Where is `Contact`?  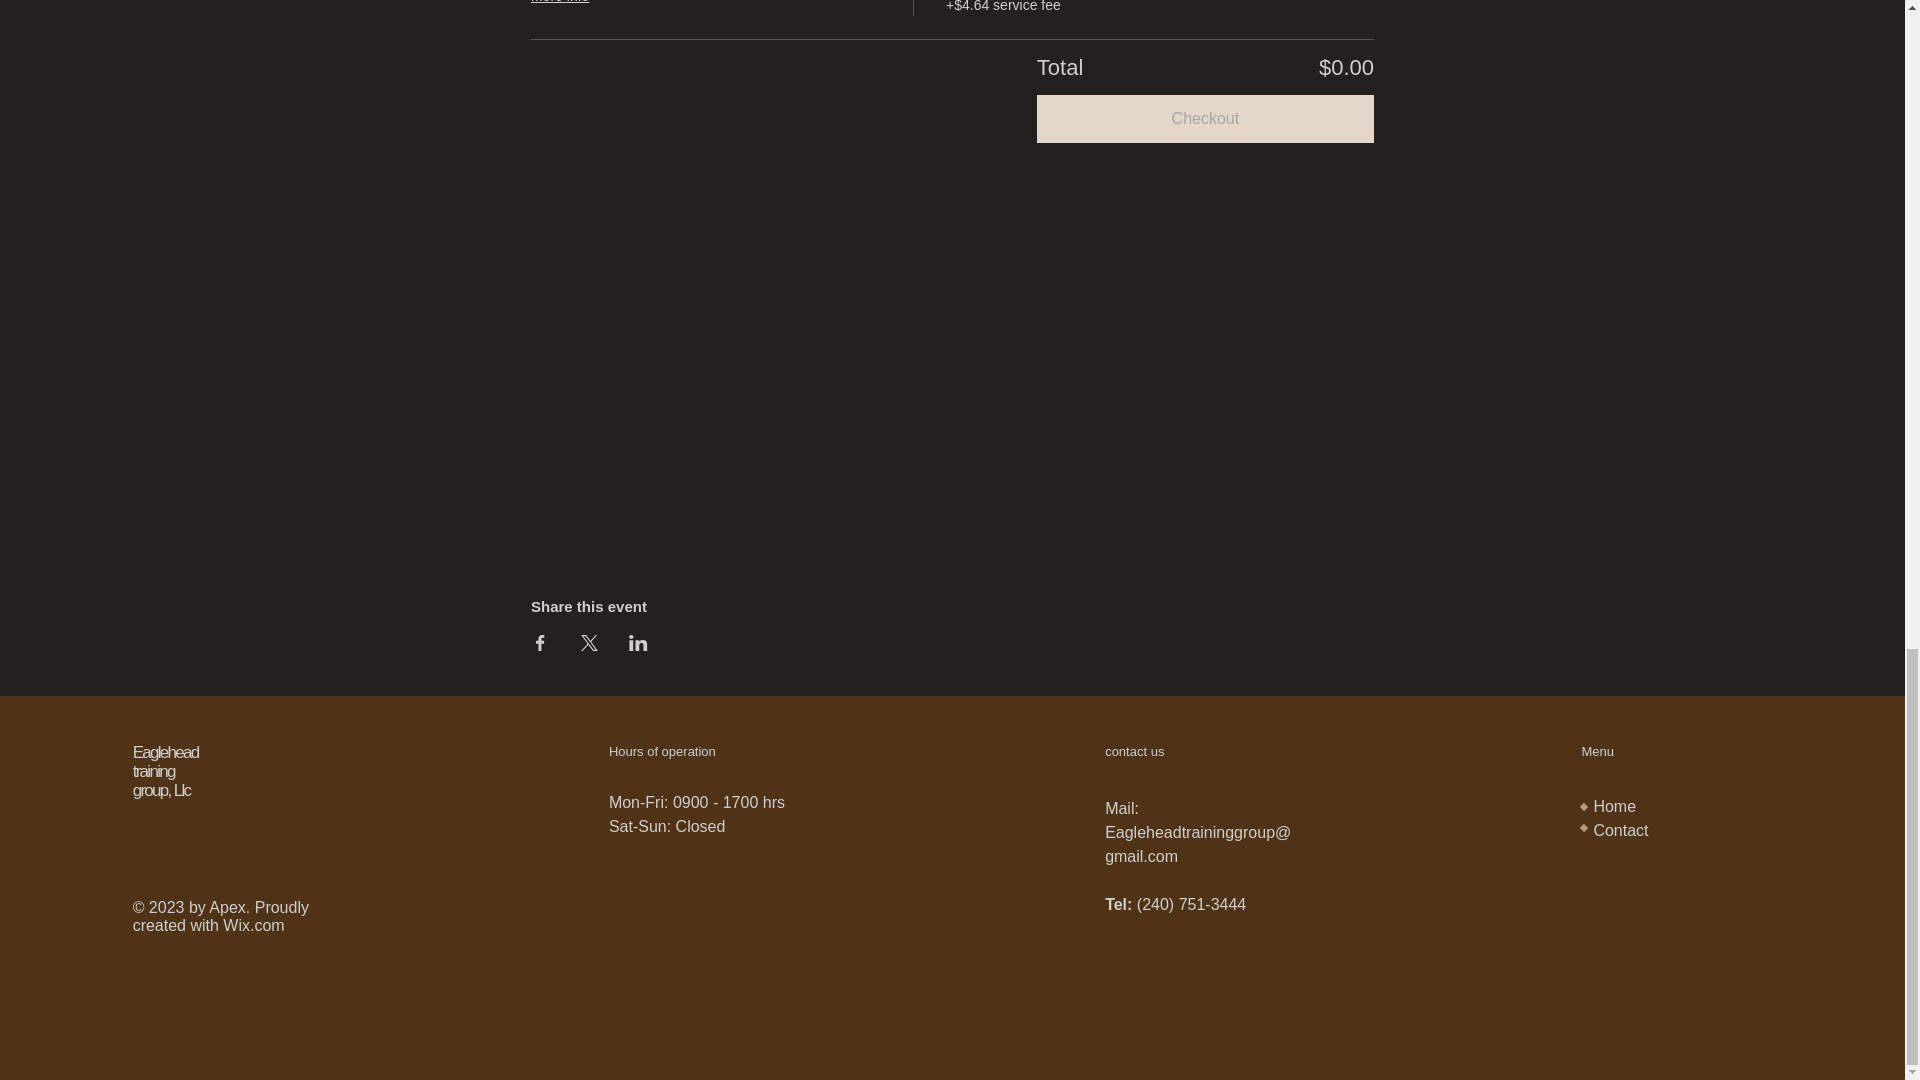 Contact is located at coordinates (1620, 830).